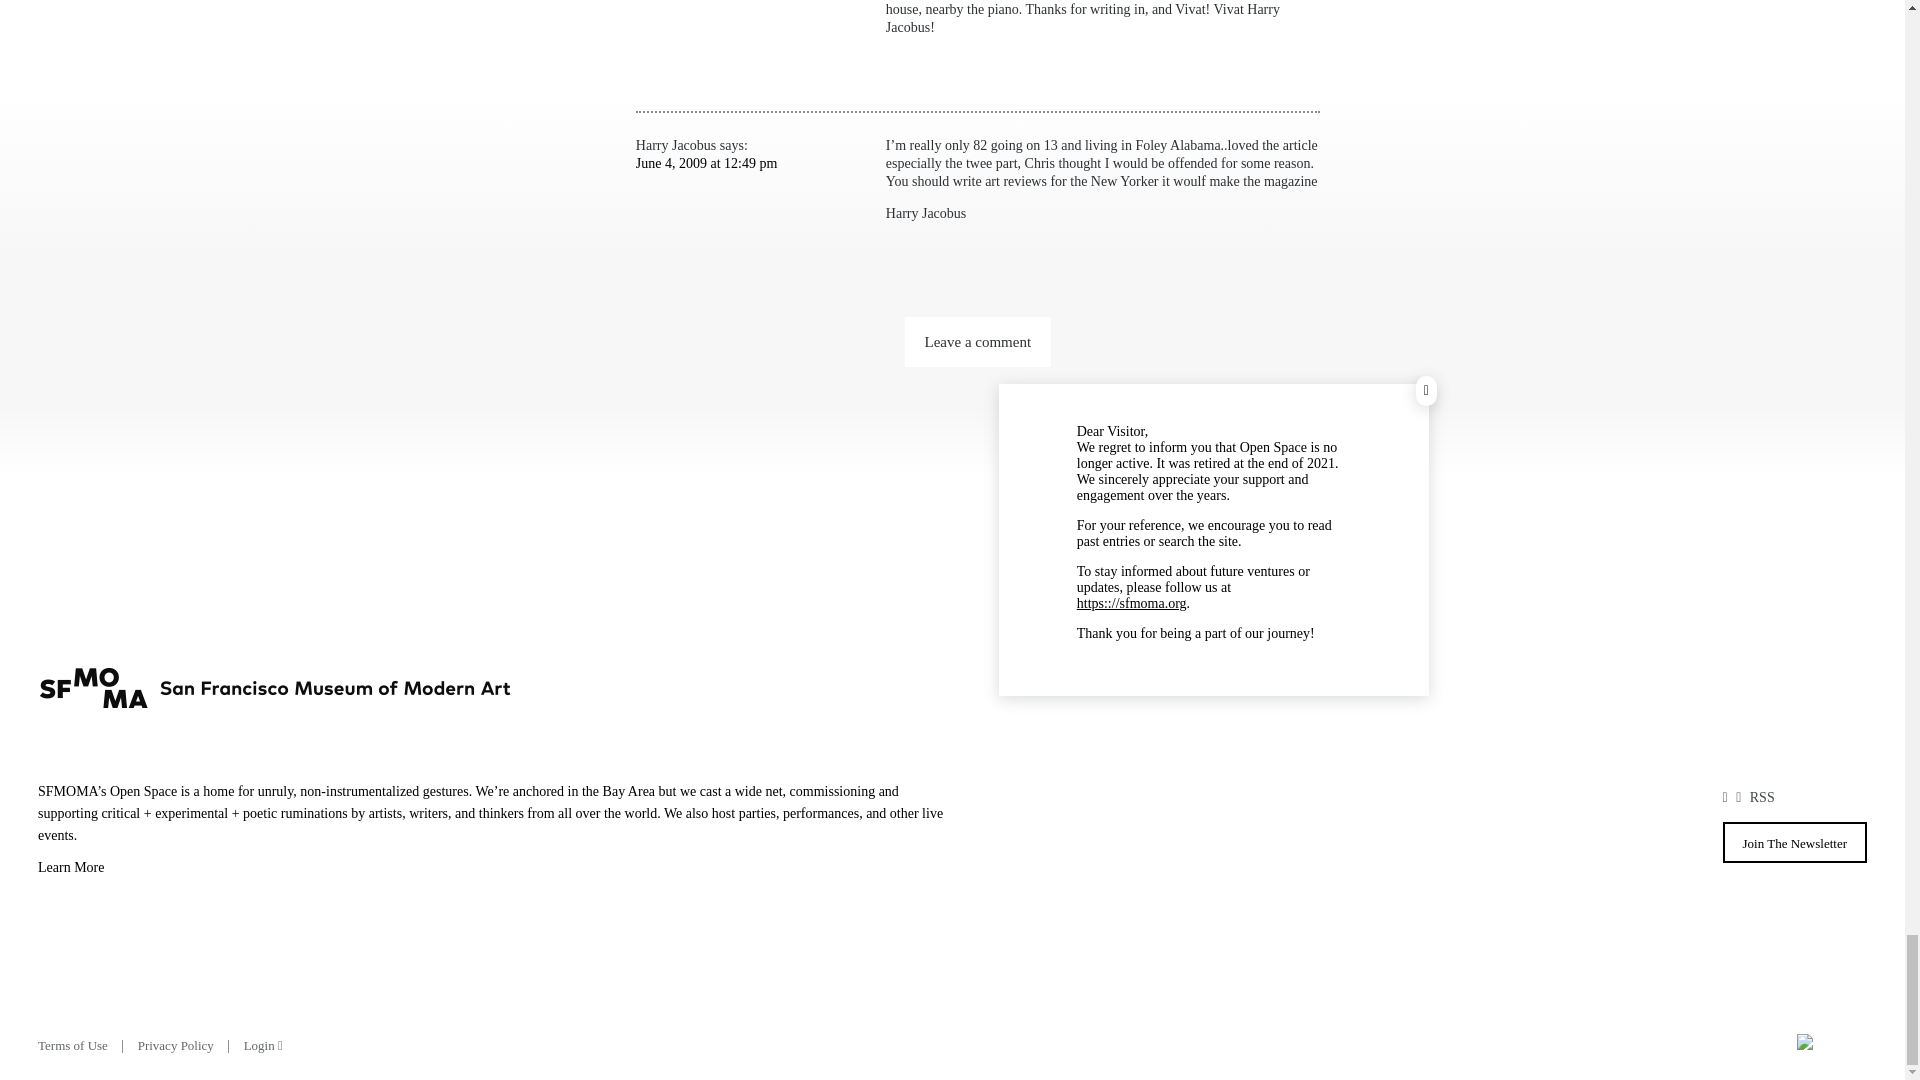  What do you see at coordinates (495, 870) in the screenshot?
I see `Learn More` at bounding box center [495, 870].